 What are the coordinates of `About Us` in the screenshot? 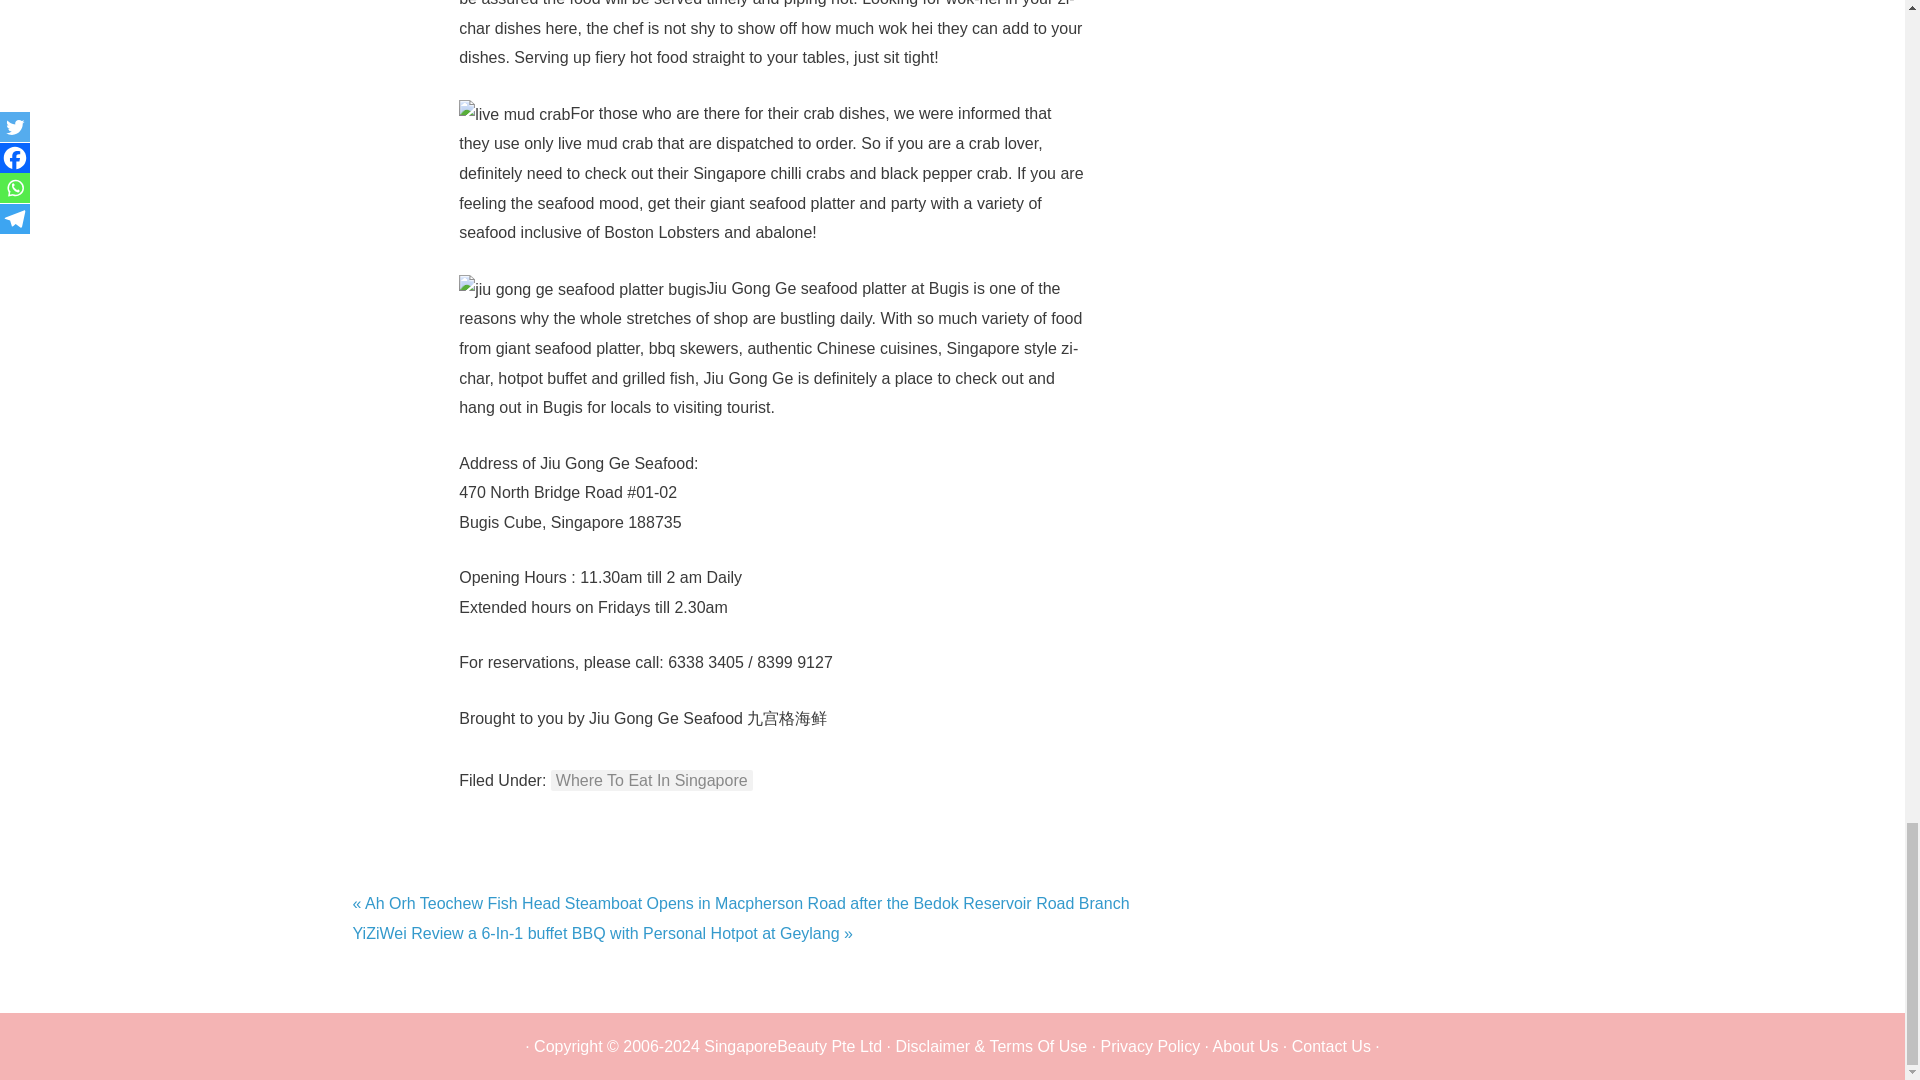 It's located at (1246, 1046).